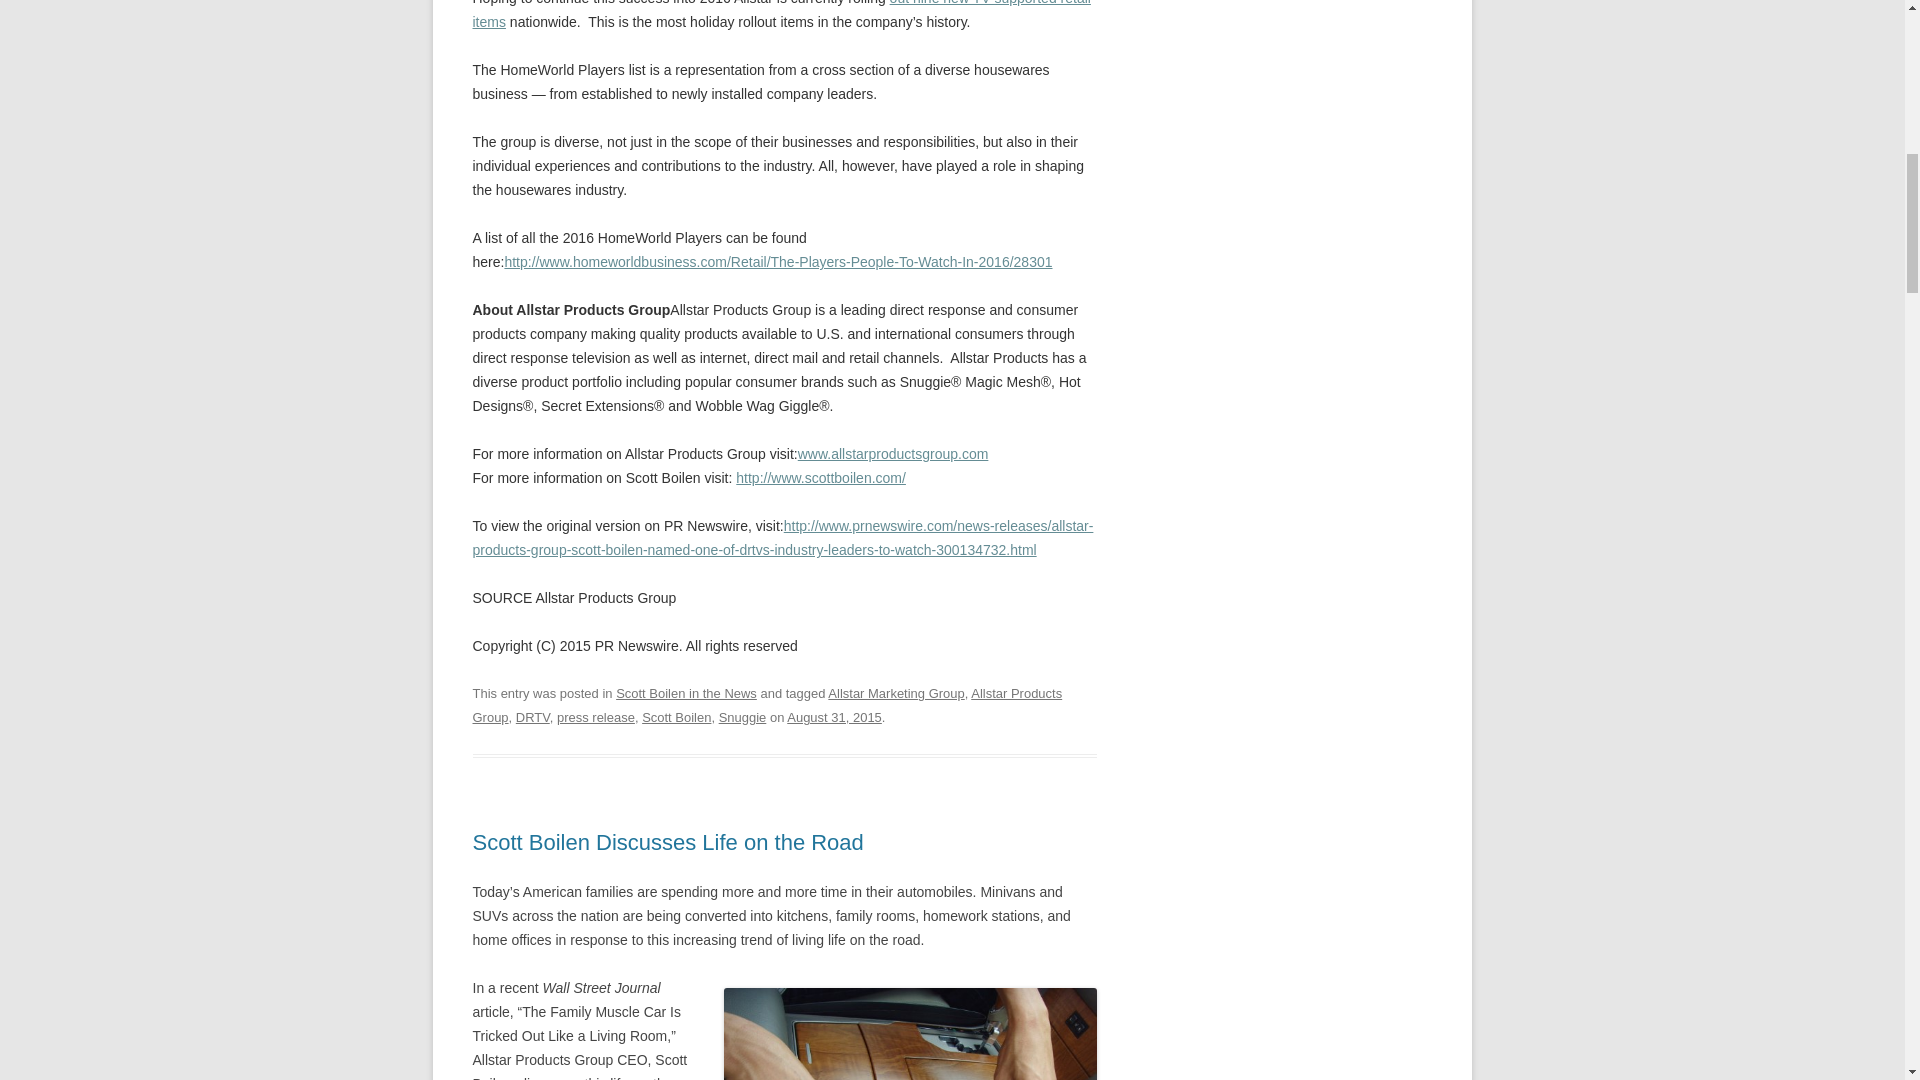 This screenshot has height=1080, width=1920. Describe the element at coordinates (596, 716) in the screenshot. I see `press release` at that location.